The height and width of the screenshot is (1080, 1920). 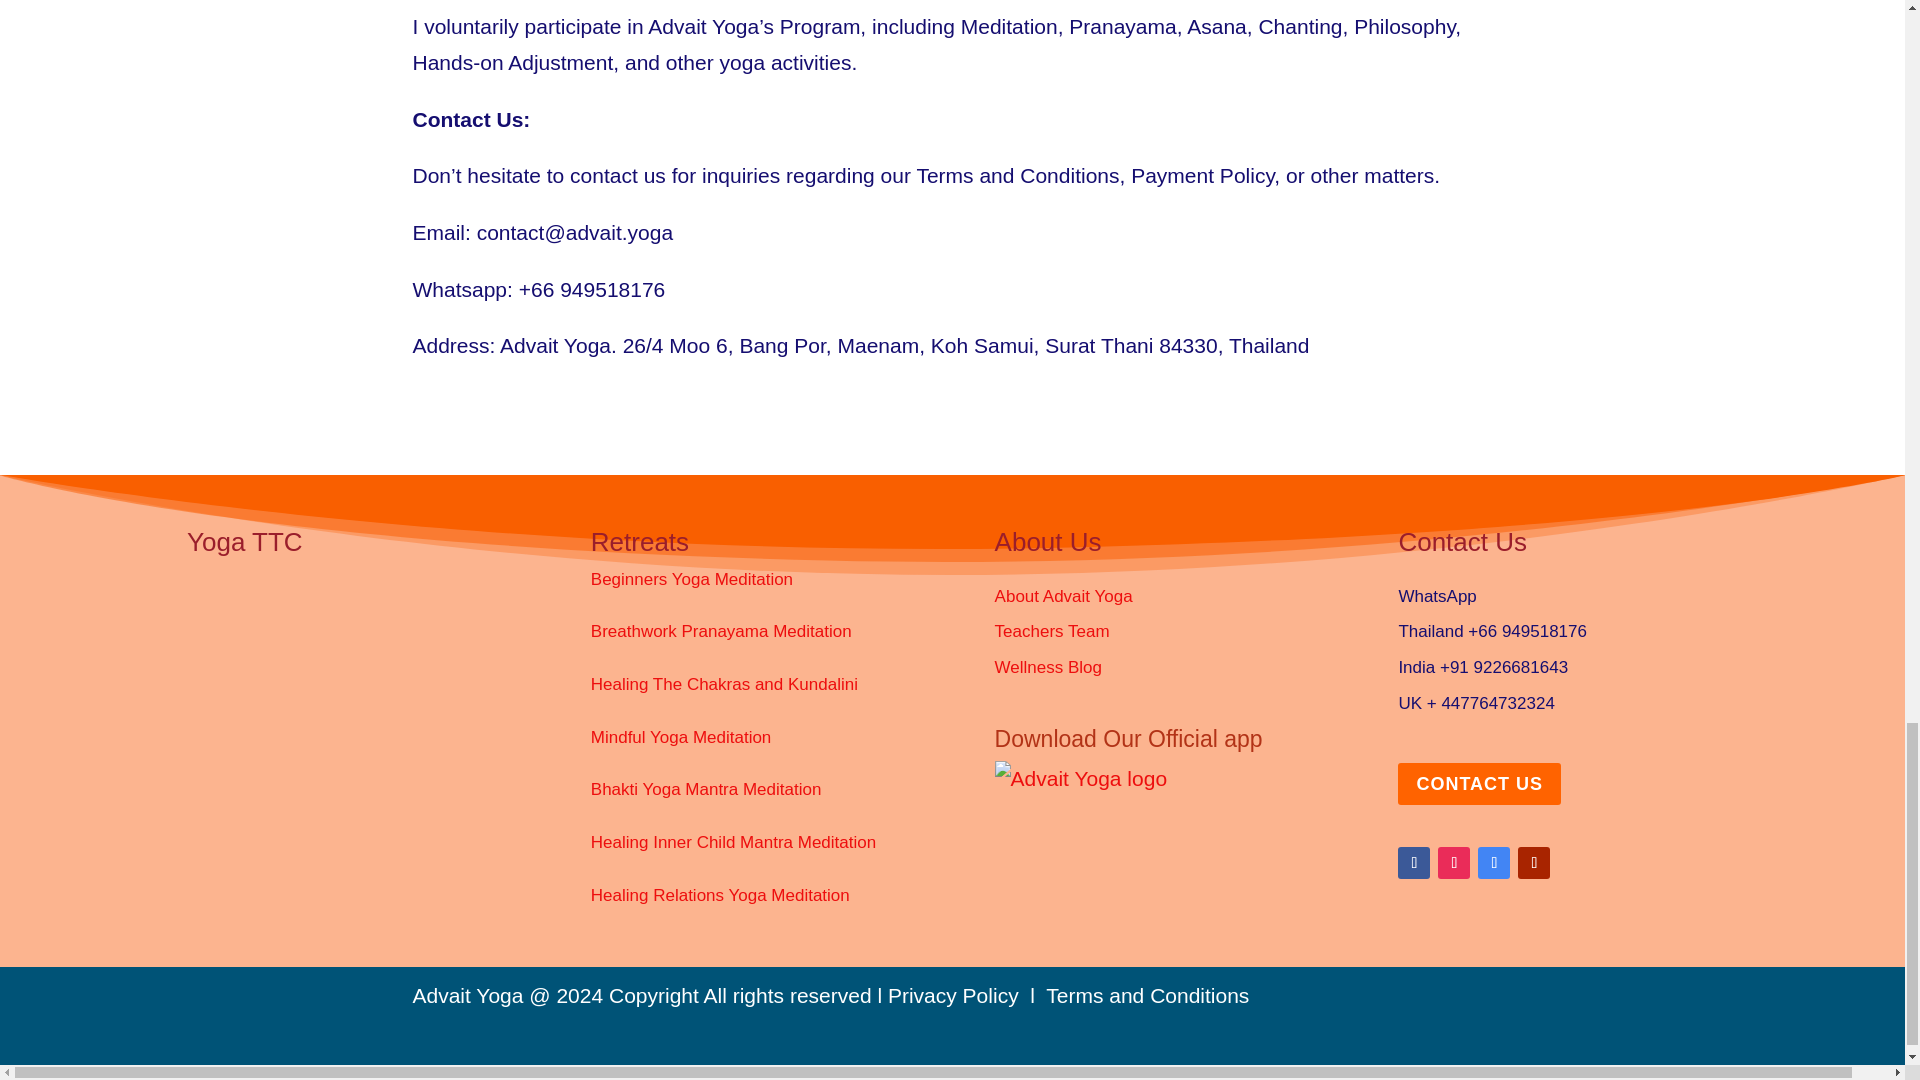 What do you see at coordinates (692, 579) in the screenshot?
I see `Beginners Yoga Meditation` at bounding box center [692, 579].